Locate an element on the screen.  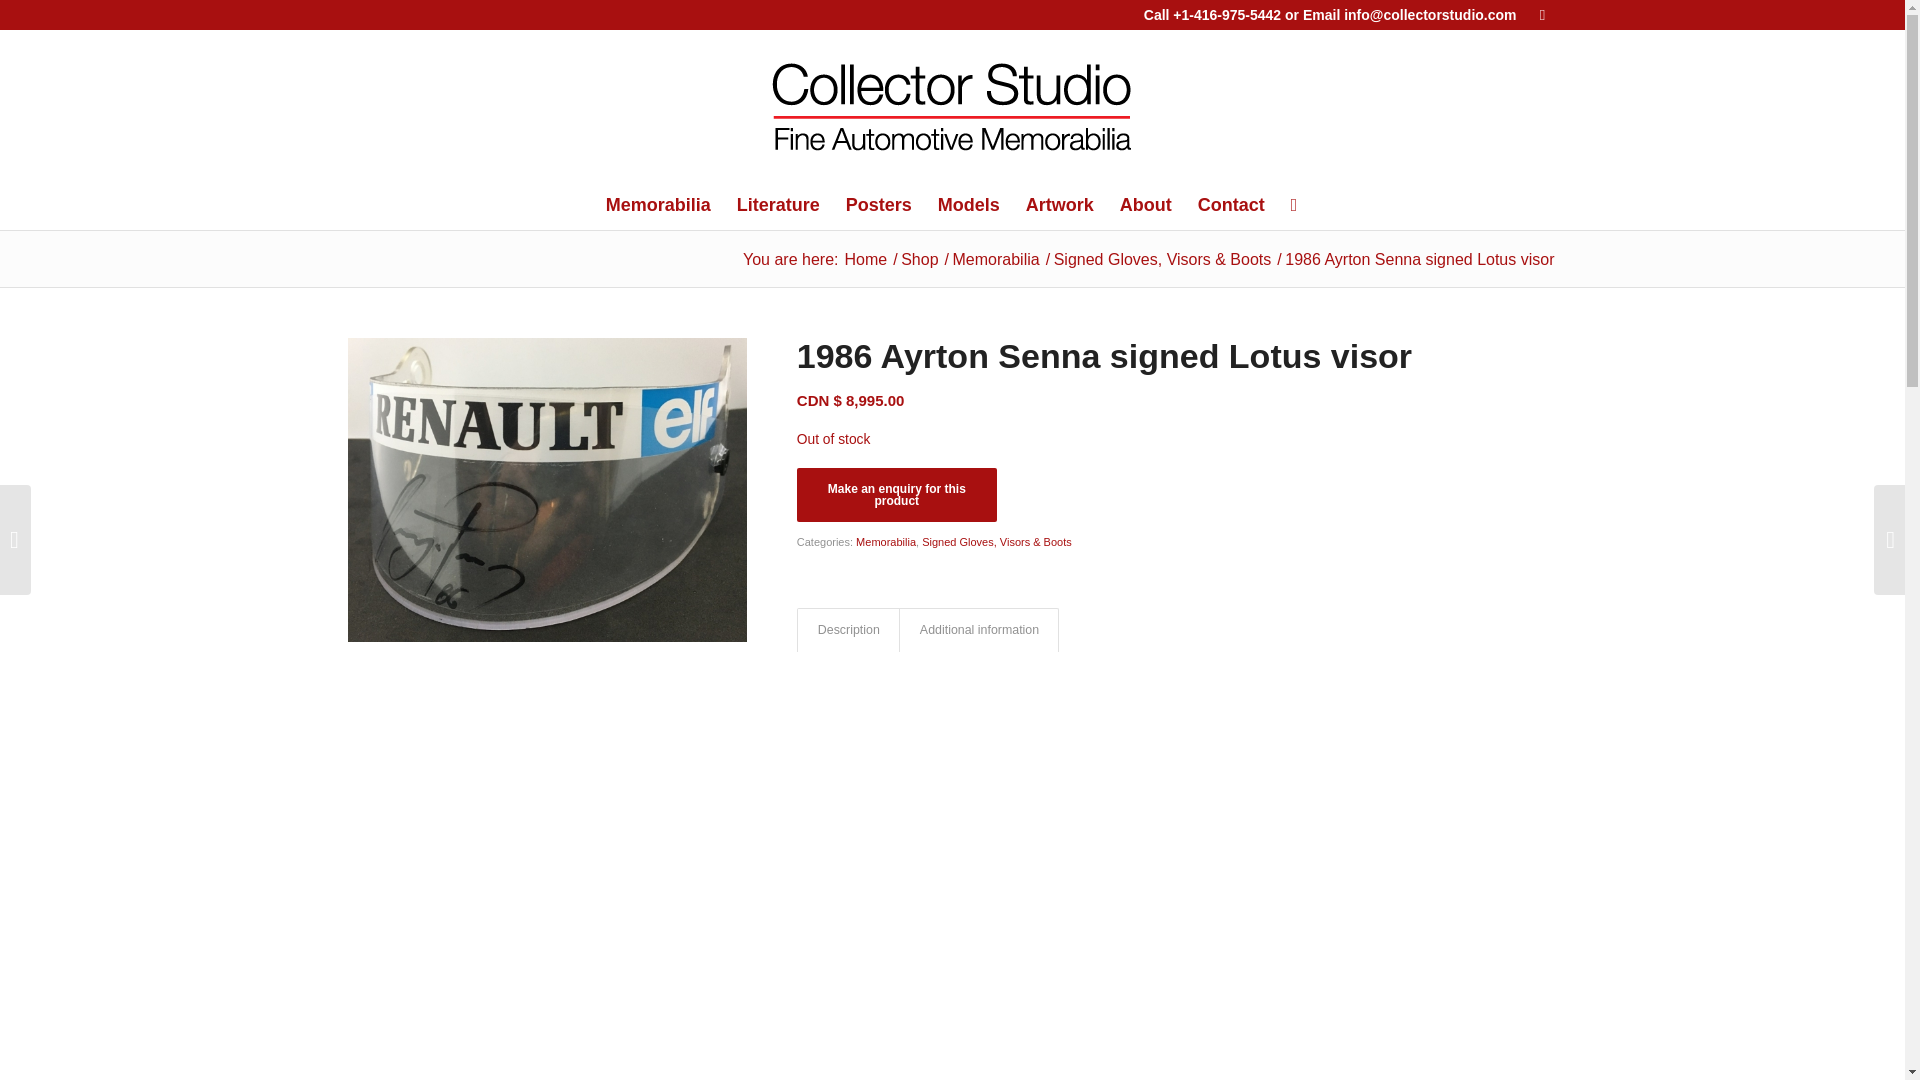
Shop is located at coordinates (919, 258).